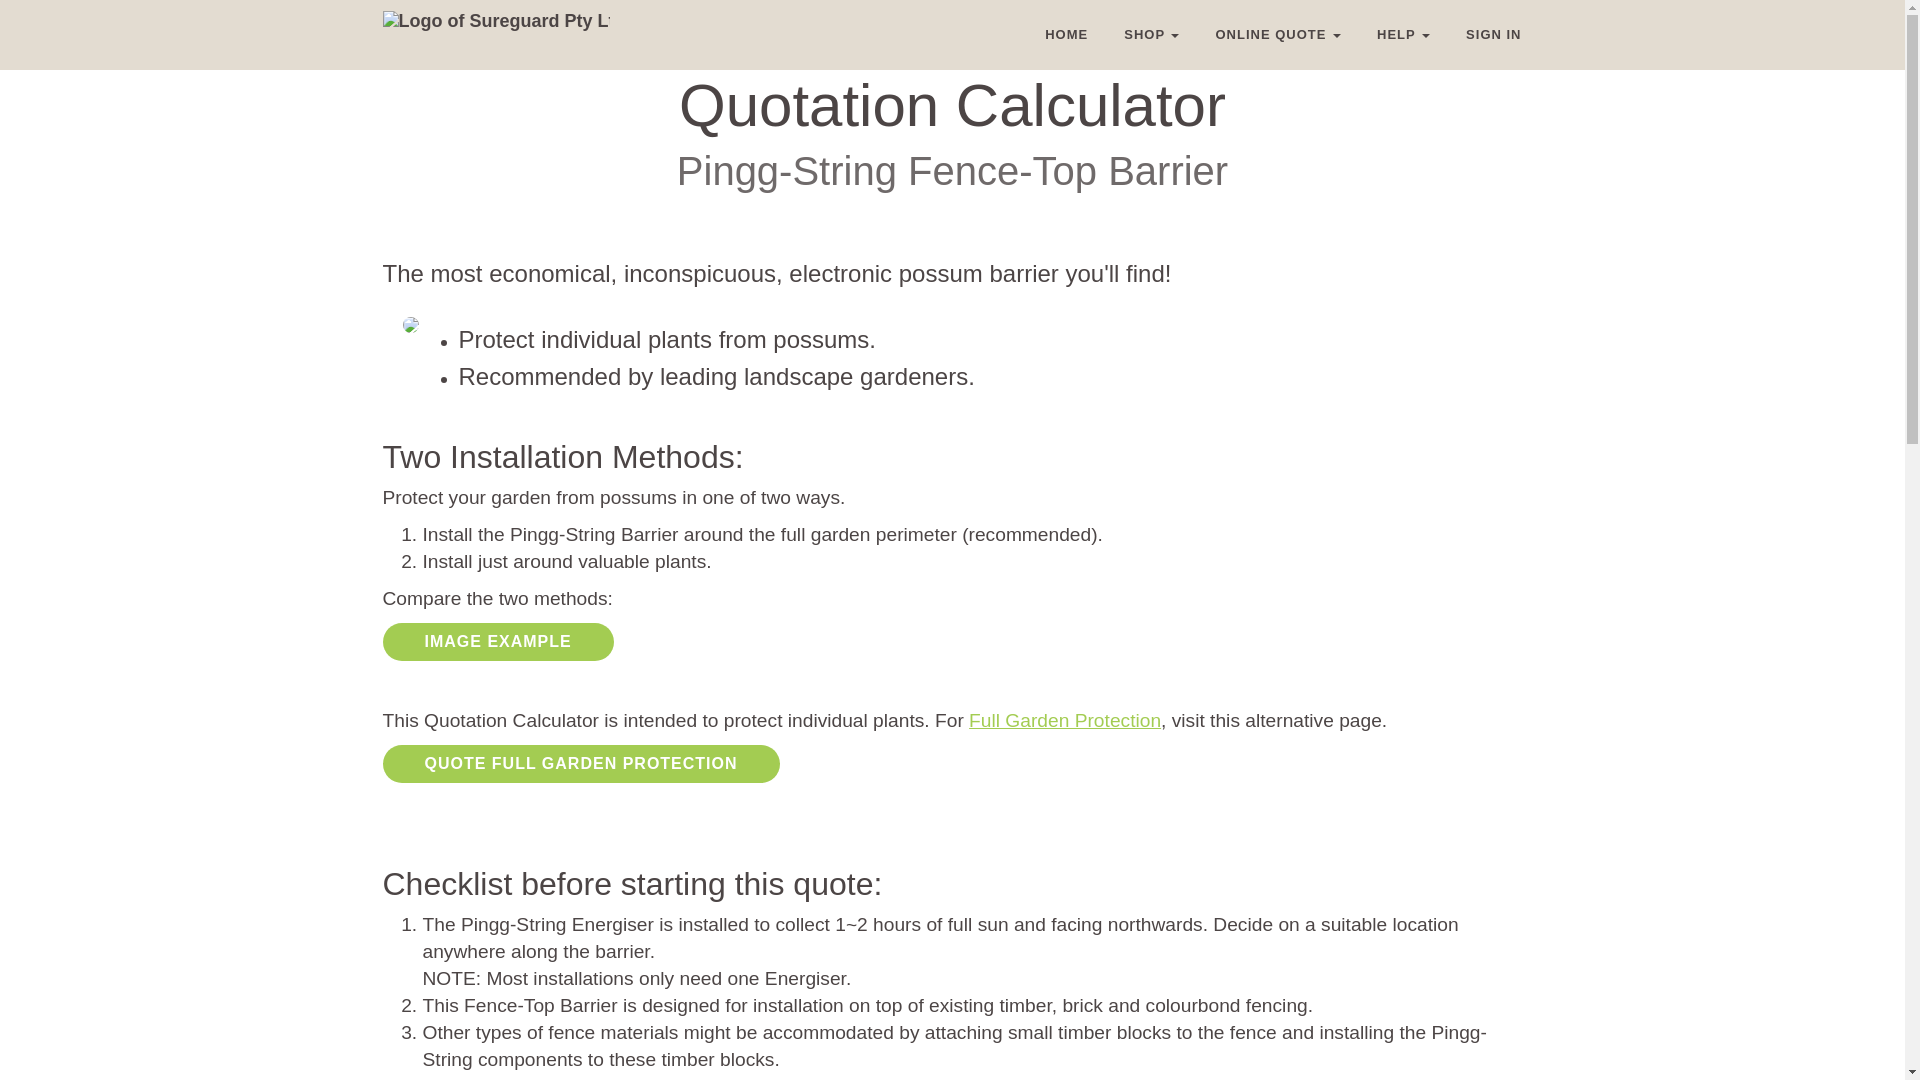 This screenshot has height=1080, width=1920. Describe the element at coordinates (1150, 34) in the screenshot. I see `SHOP` at that location.